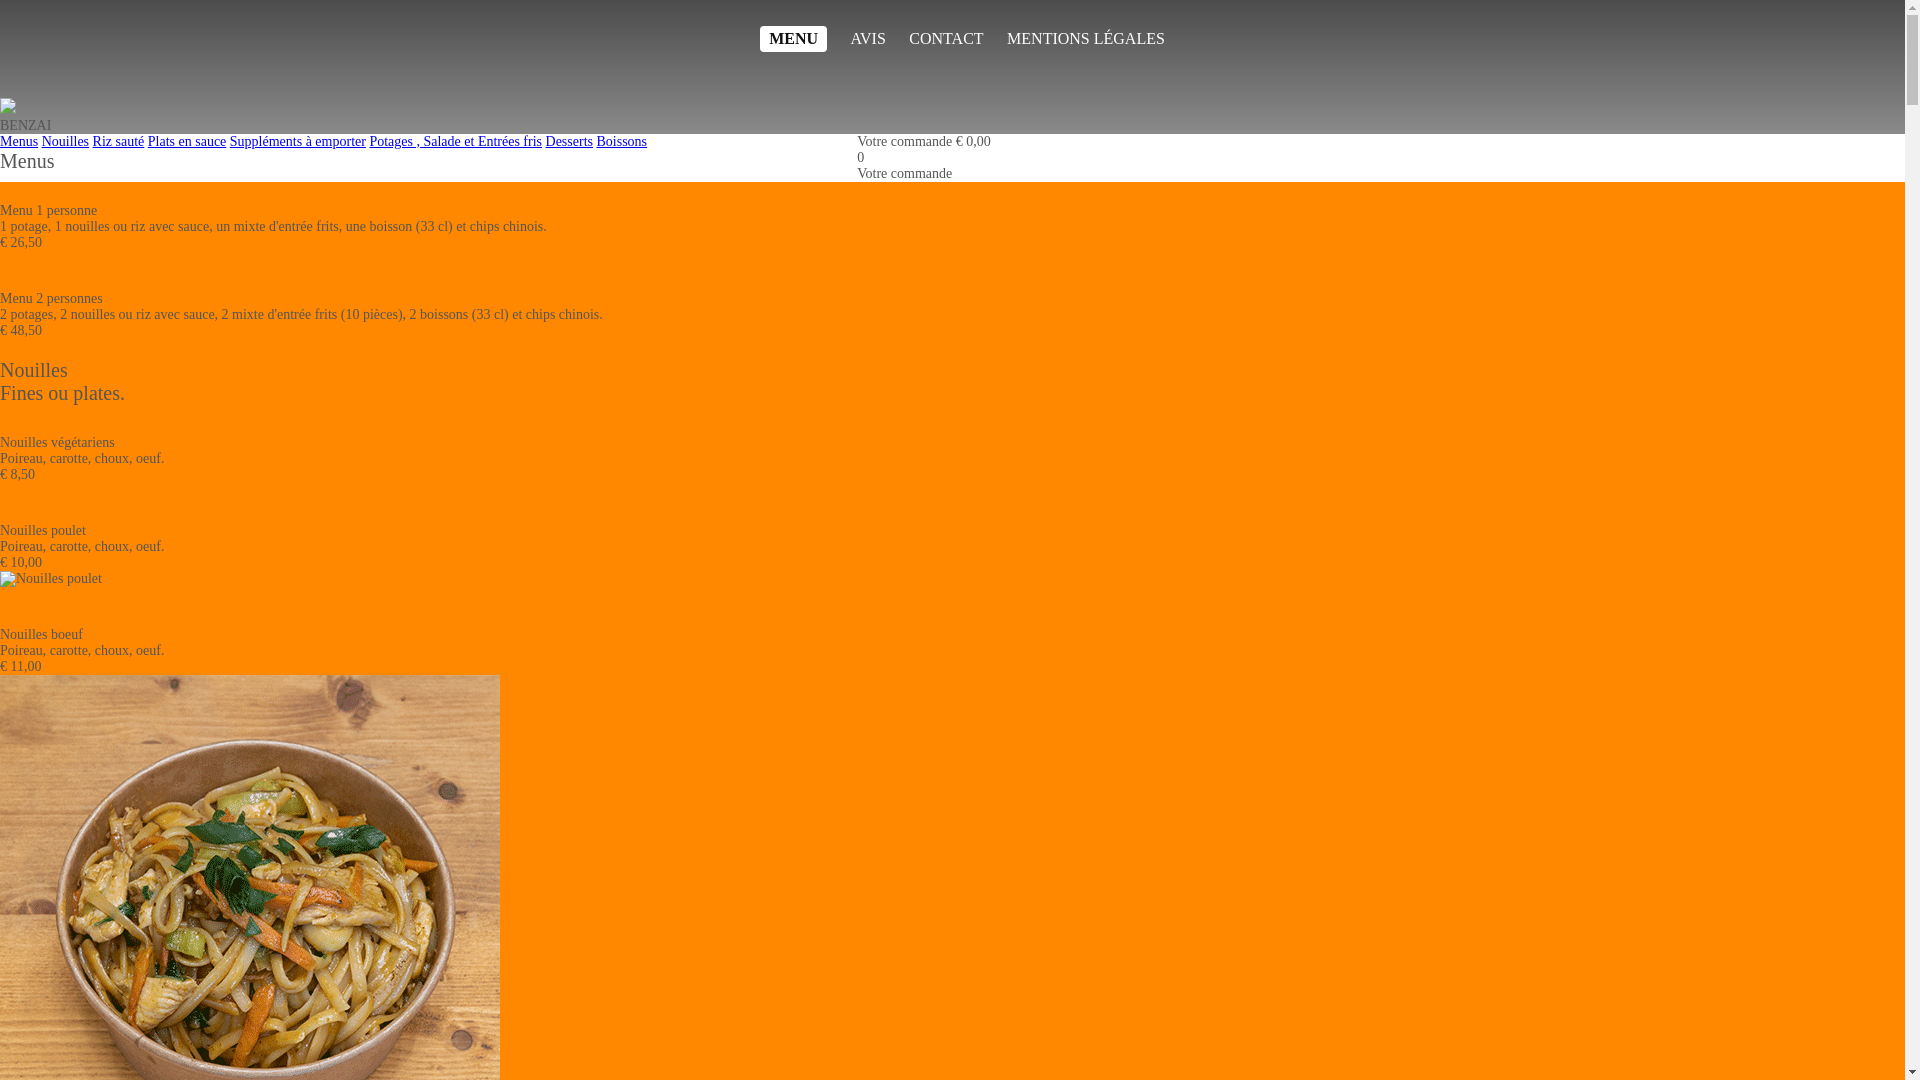 This screenshot has width=1920, height=1080. Describe the element at coordinates (66, 142) in the screenshot. I see `Nouilles` at that location.